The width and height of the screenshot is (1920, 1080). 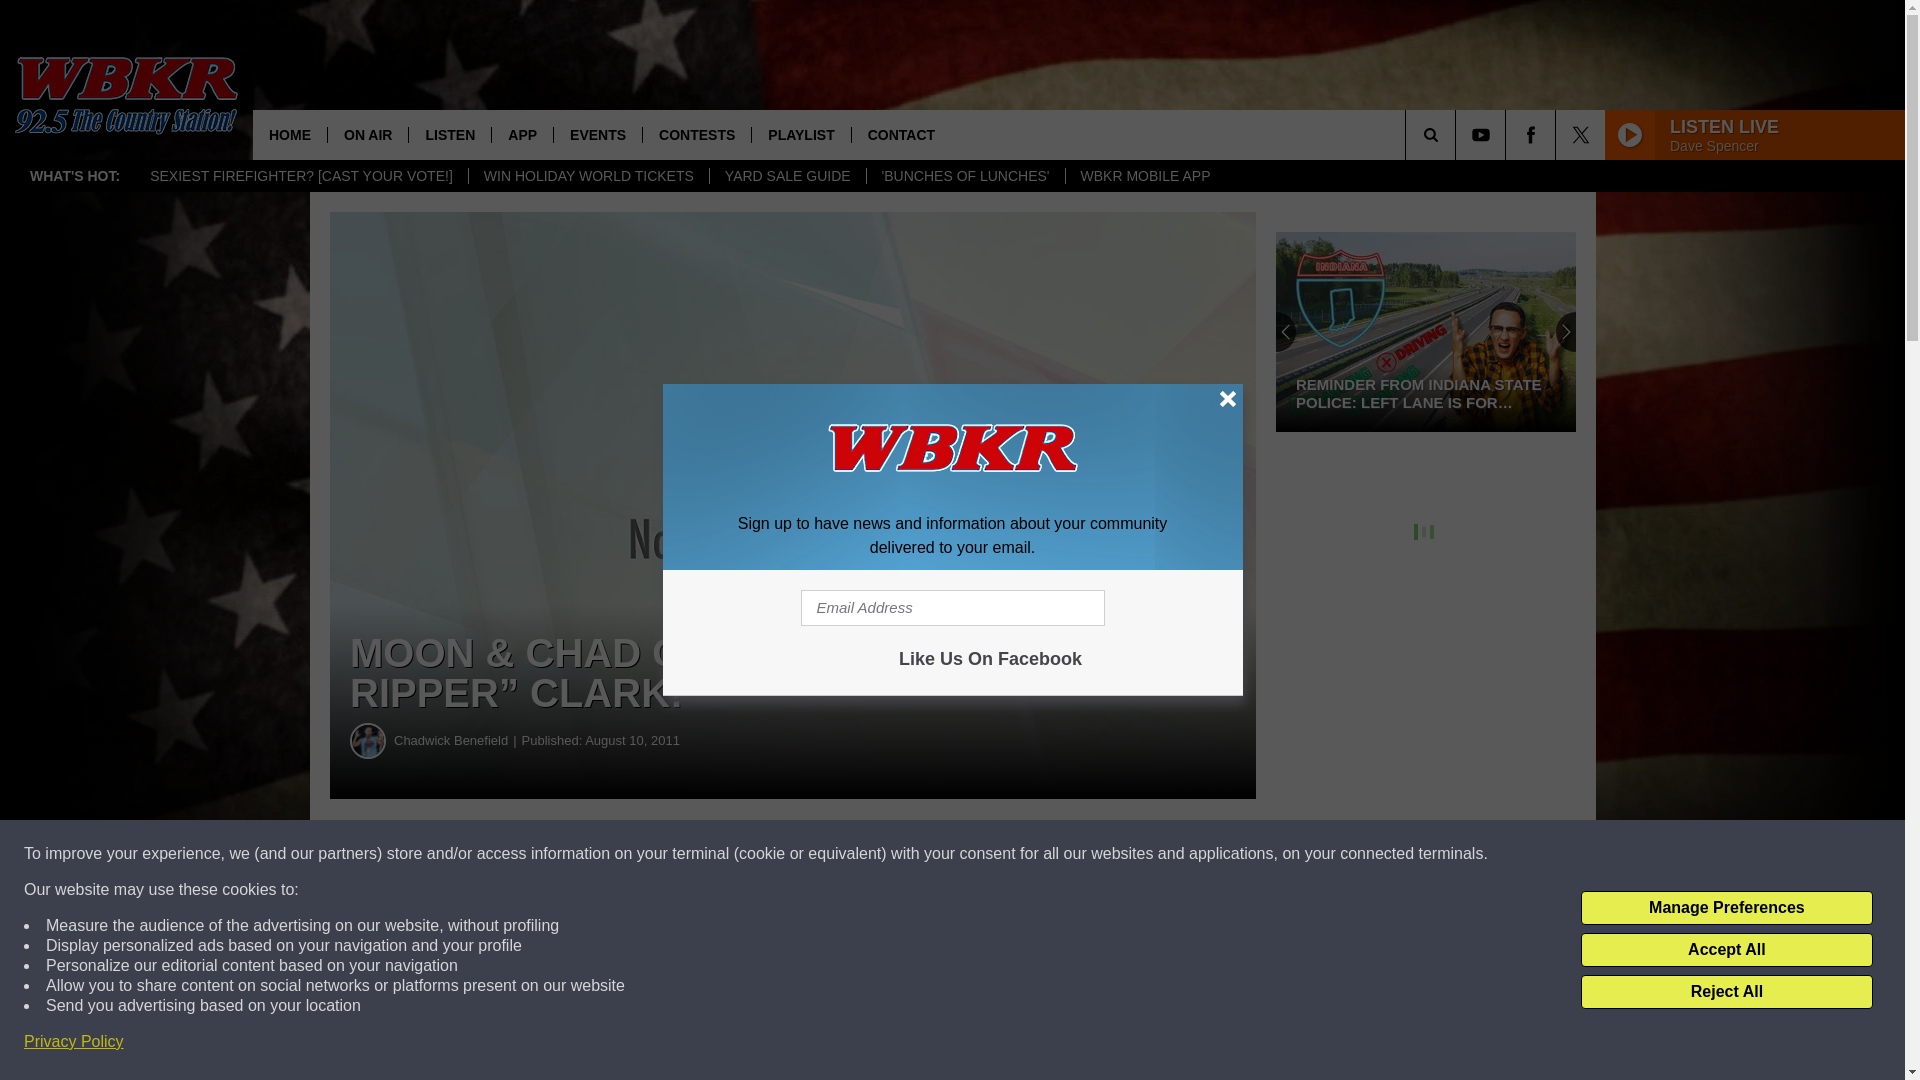 What do you see at coordinates (449, 134) in the screenshot?
I see `LISTEN` at bounding box center [449, 134].